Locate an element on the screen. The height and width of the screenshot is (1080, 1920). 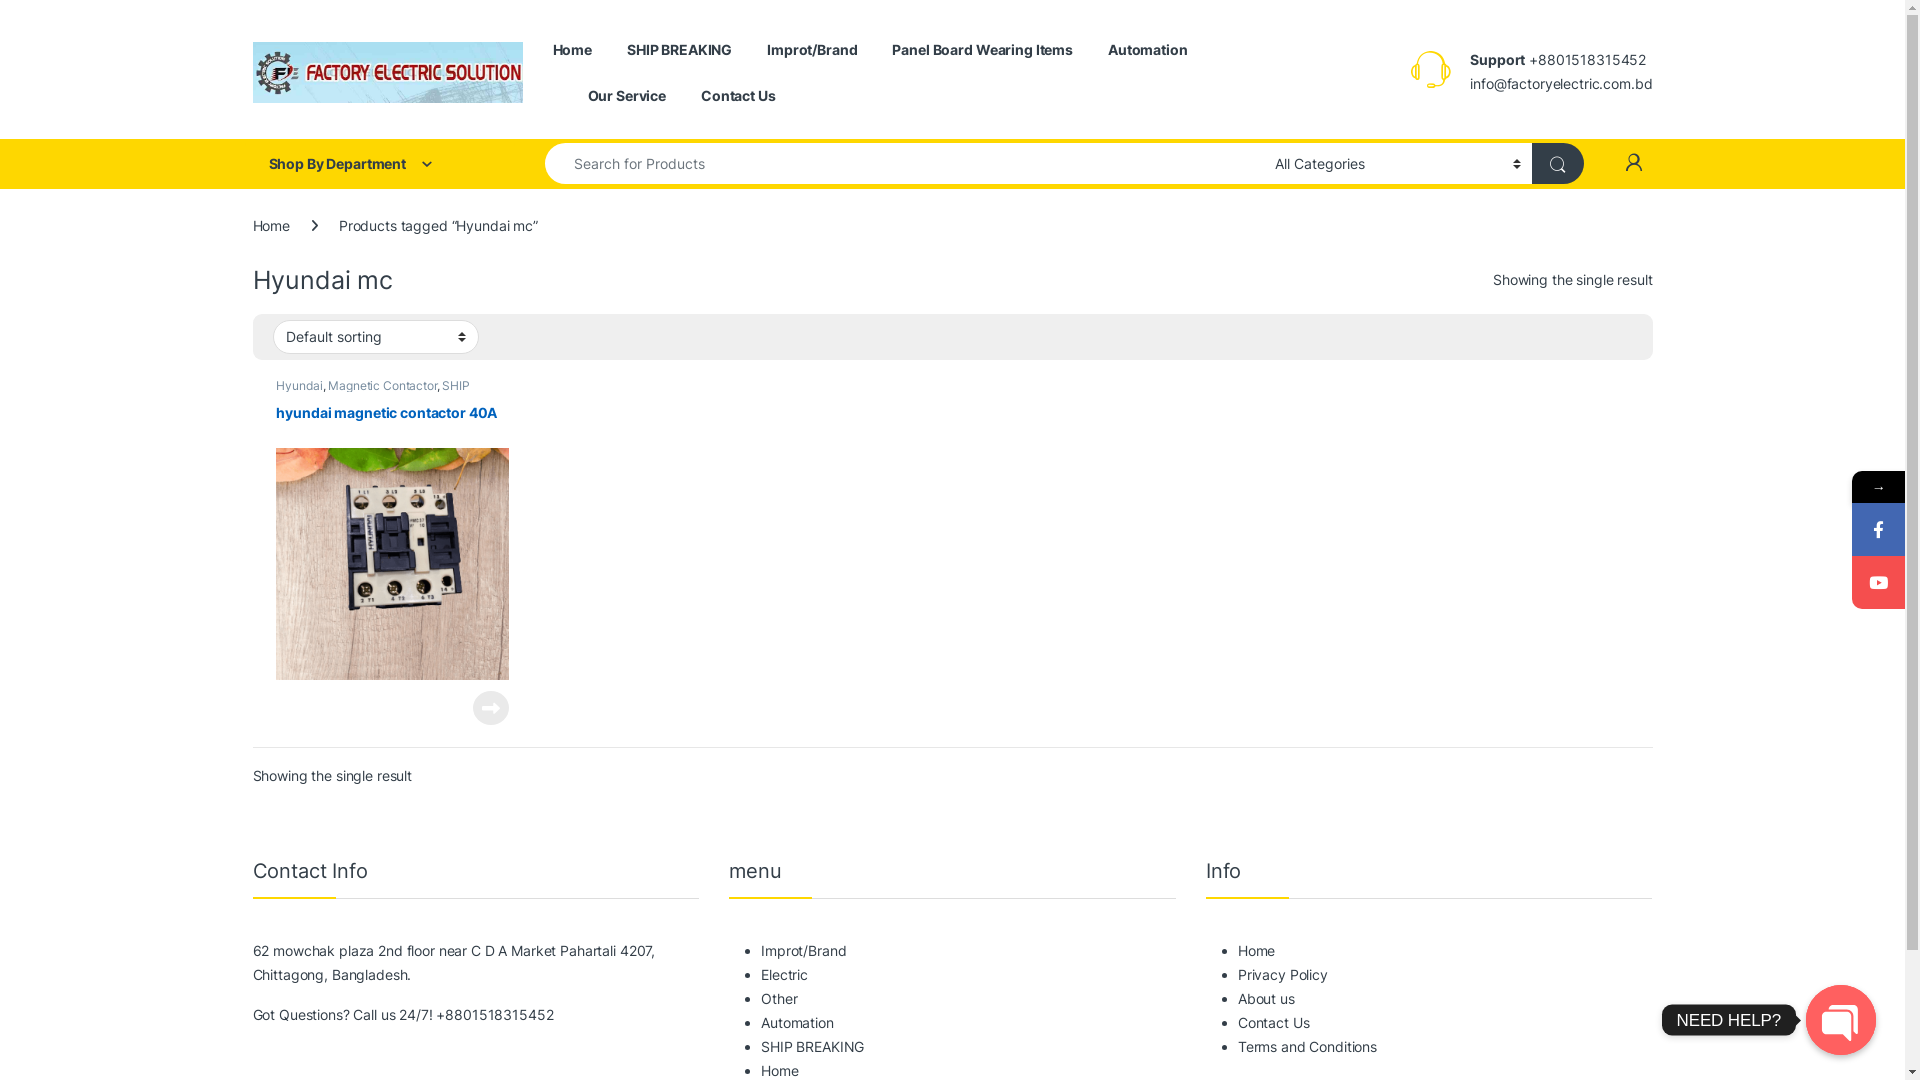
Our Service is located at coordinates (627, 96).